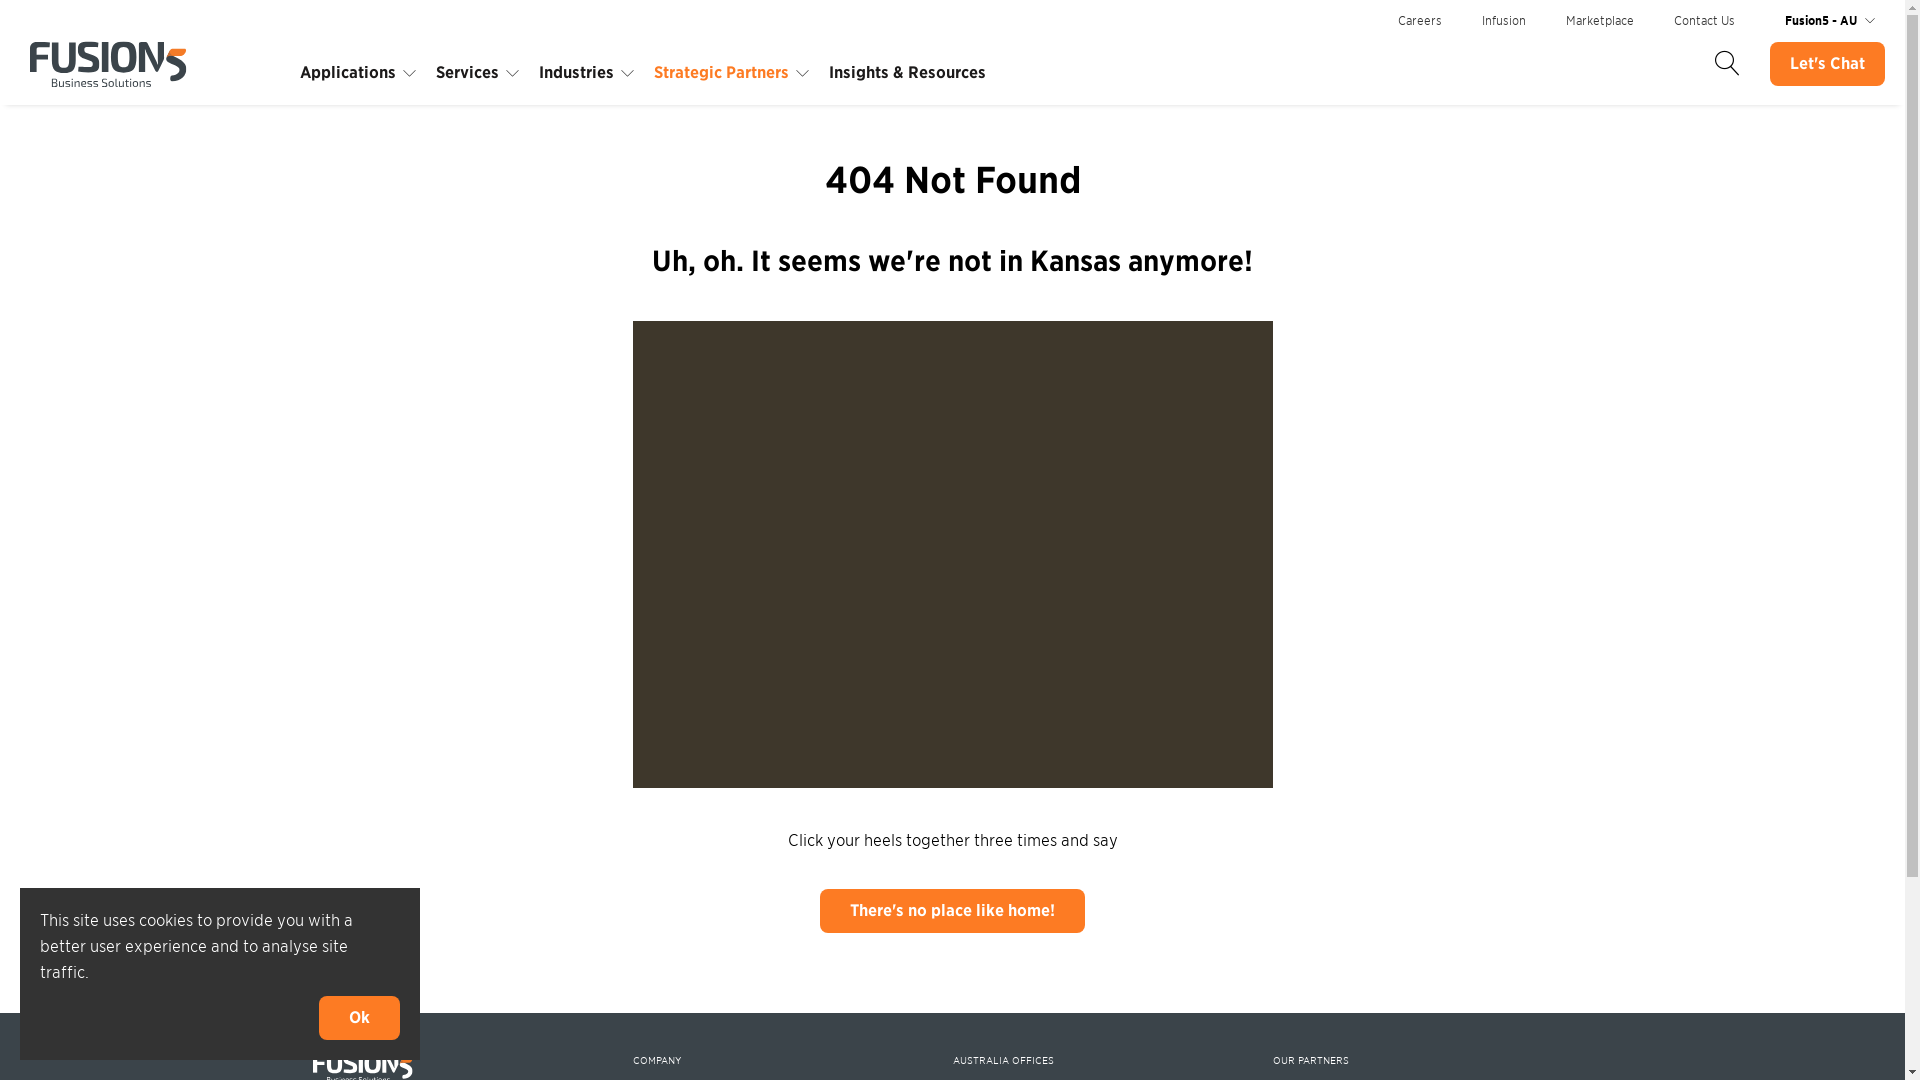  Describe the element at coordinates (1504, 20) in the screenshot. I see `Infusion` at that location.